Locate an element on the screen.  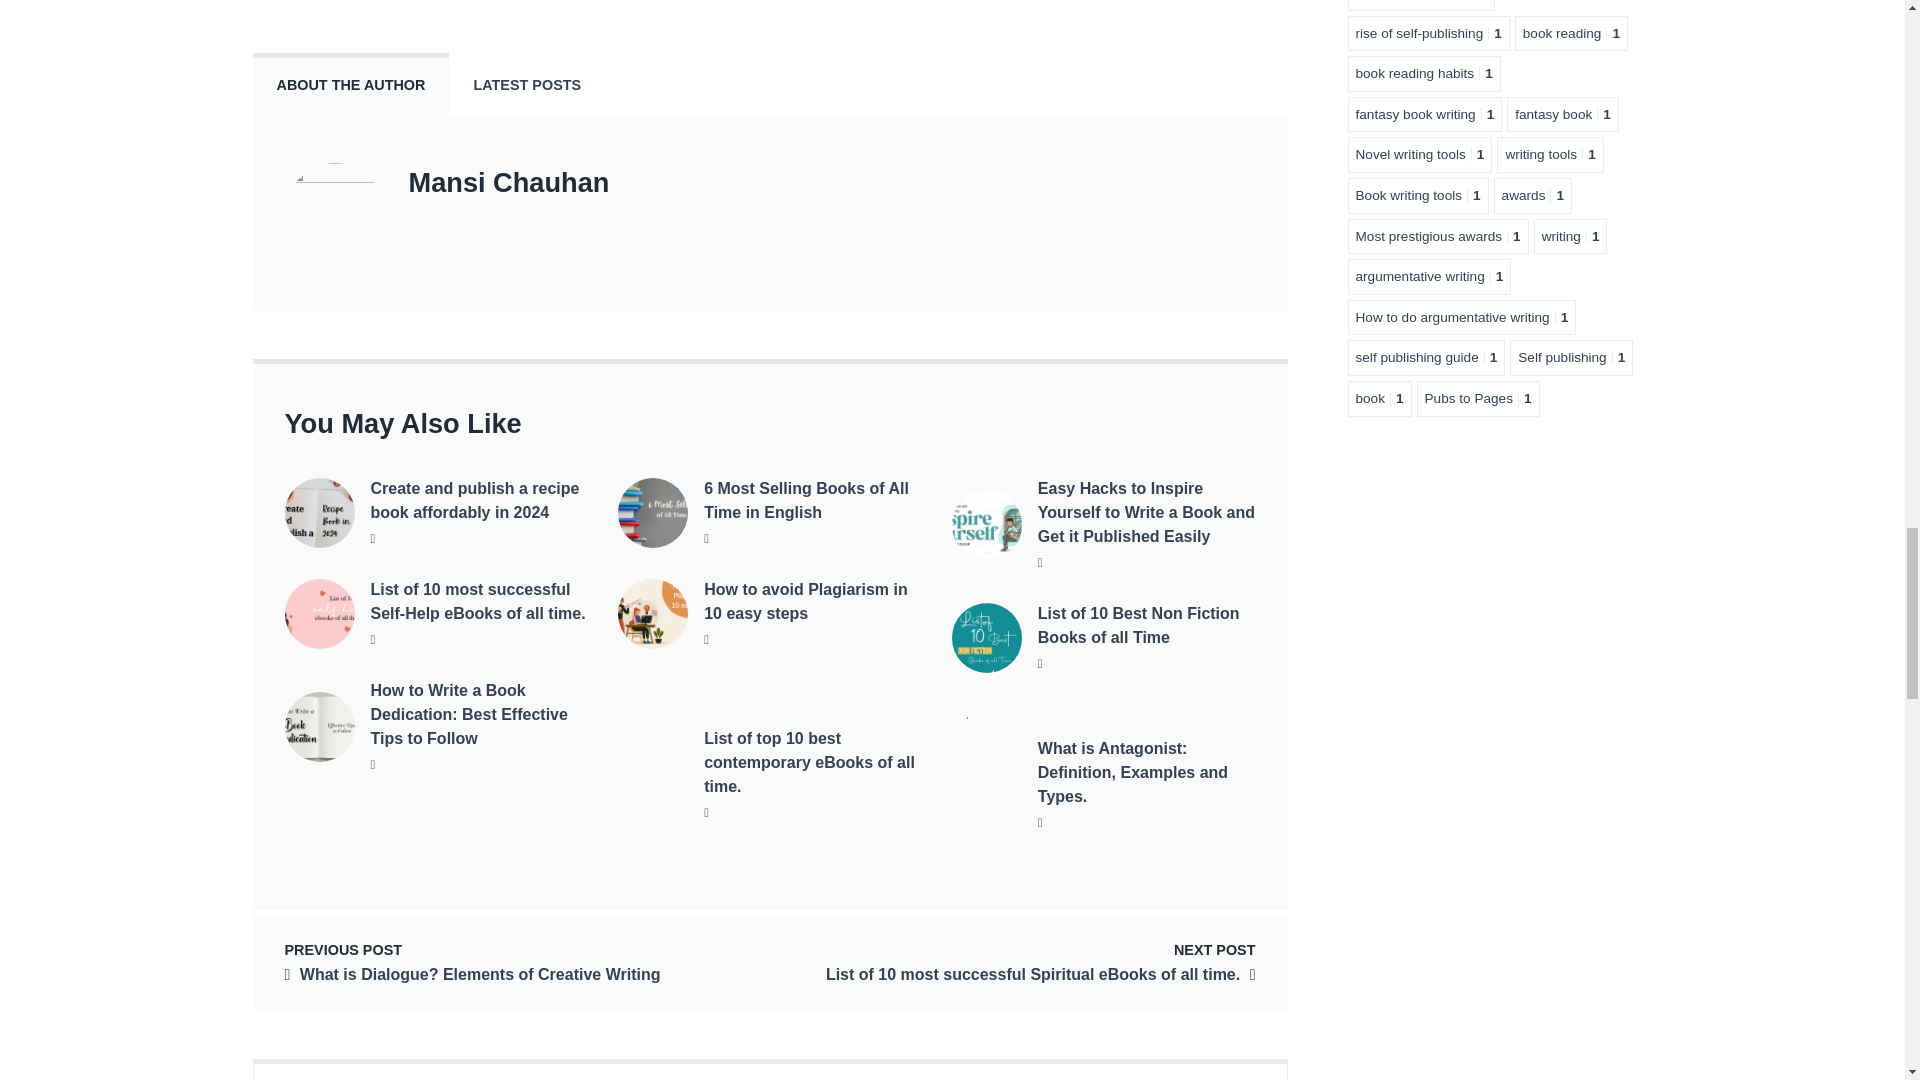
LATEST POSTS is located at coordinates (526, 84).